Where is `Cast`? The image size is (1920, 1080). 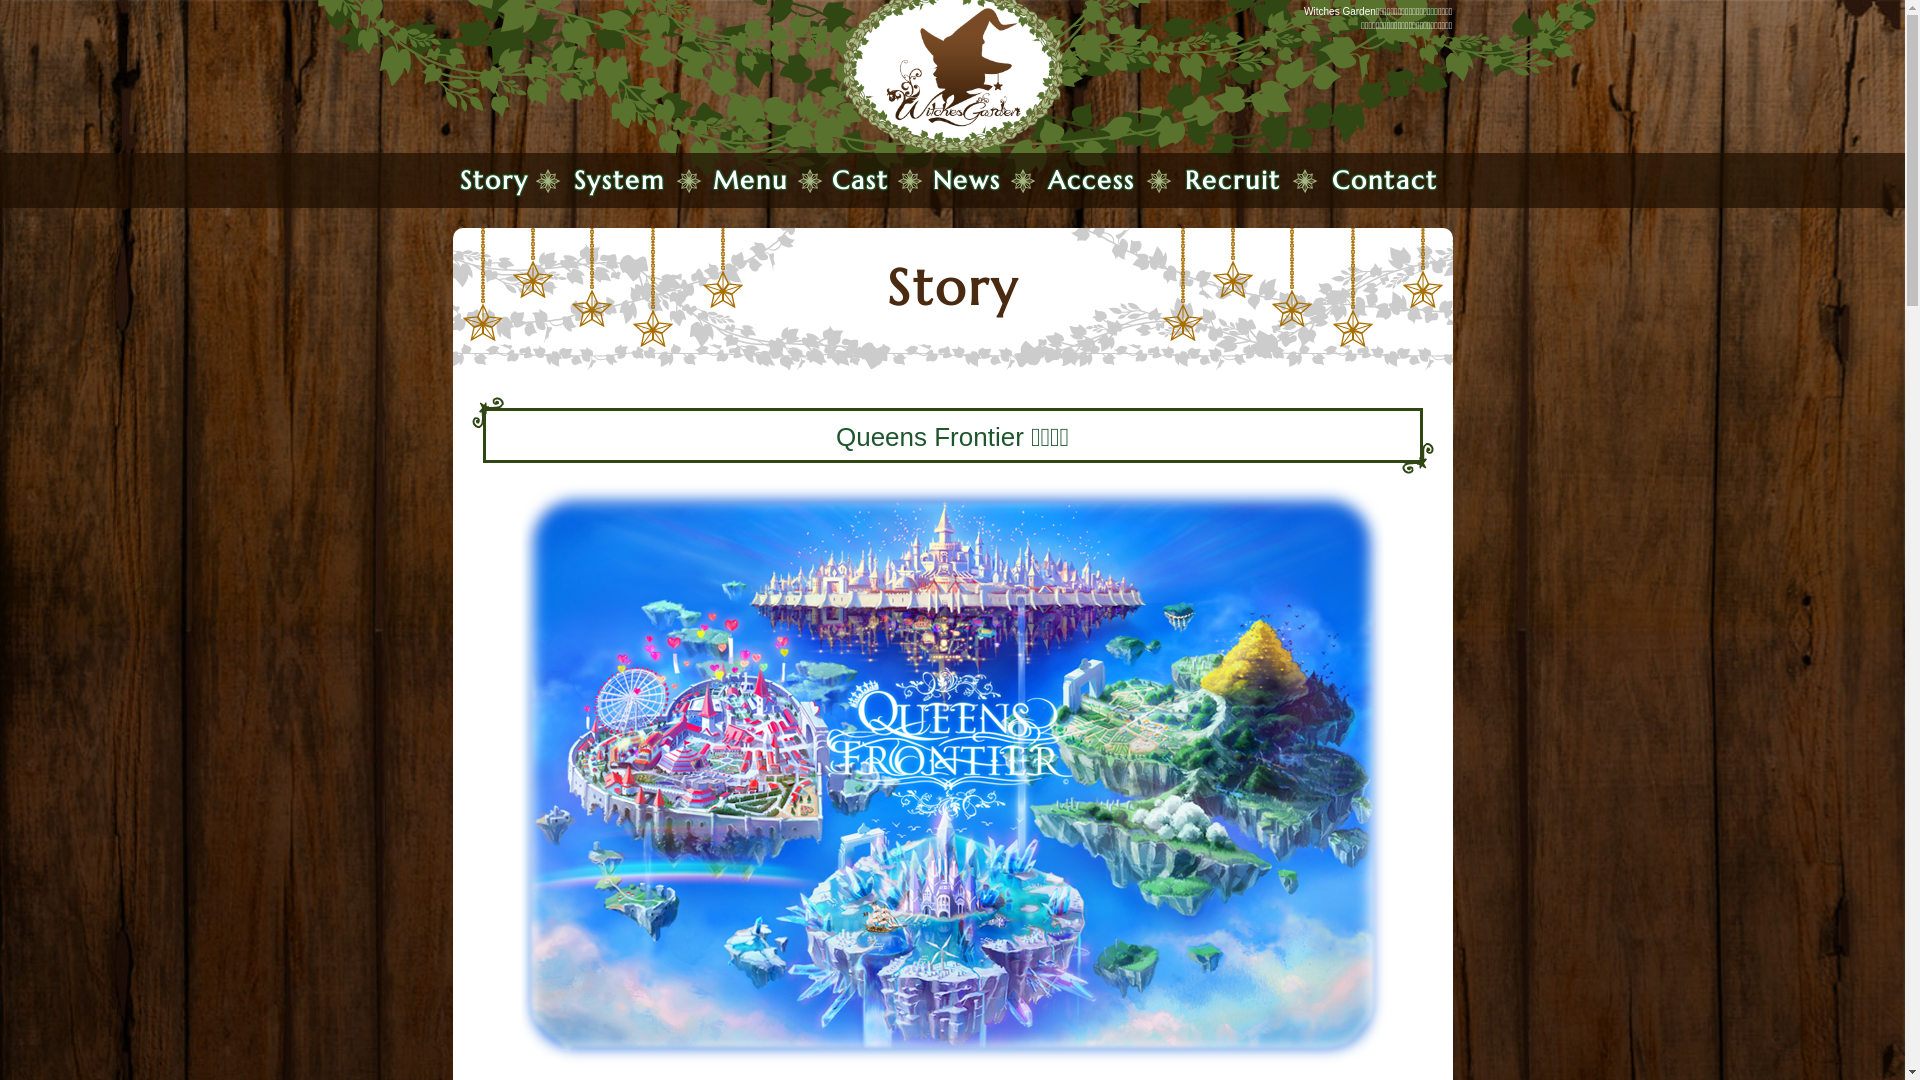 Cast is located at coordinates (860, 180).